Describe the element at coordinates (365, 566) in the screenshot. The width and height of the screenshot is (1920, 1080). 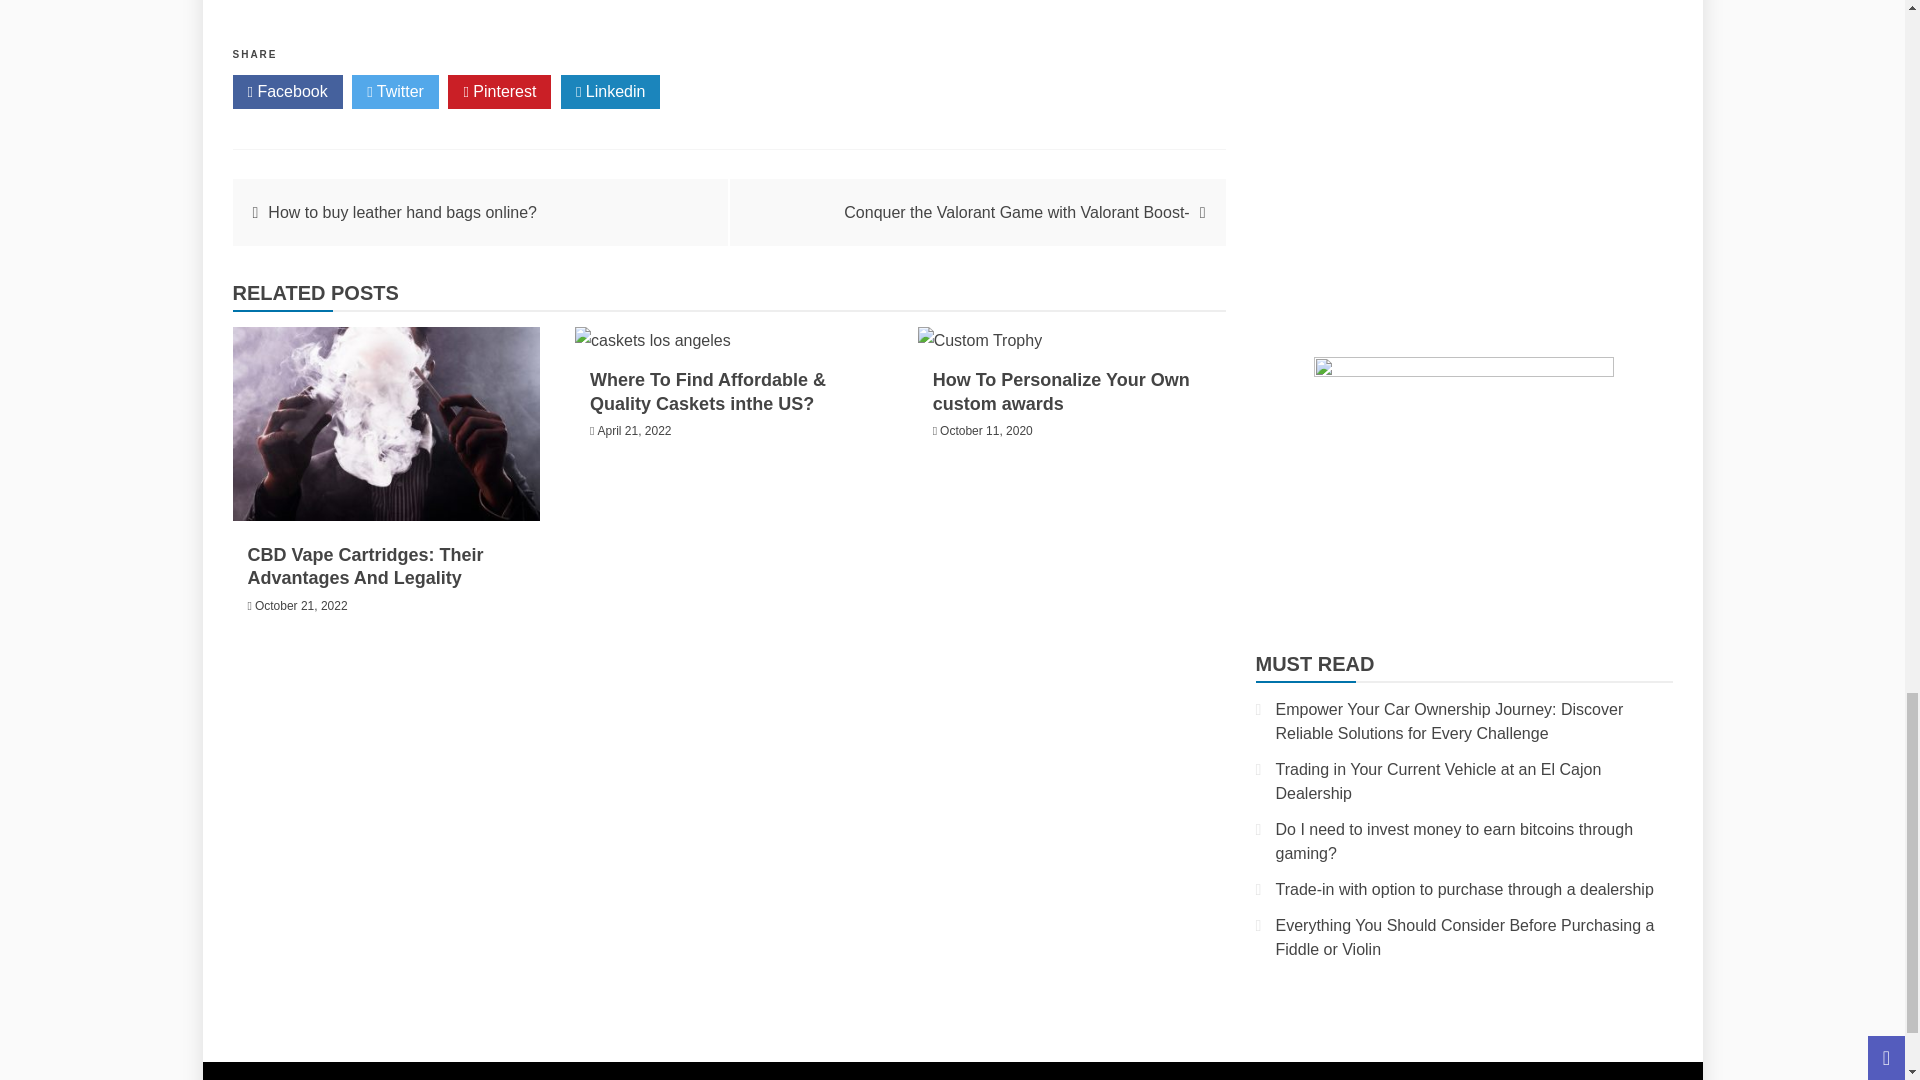
I see `CBD Vape Cartridges: Their Advantages And Legality` at that location.